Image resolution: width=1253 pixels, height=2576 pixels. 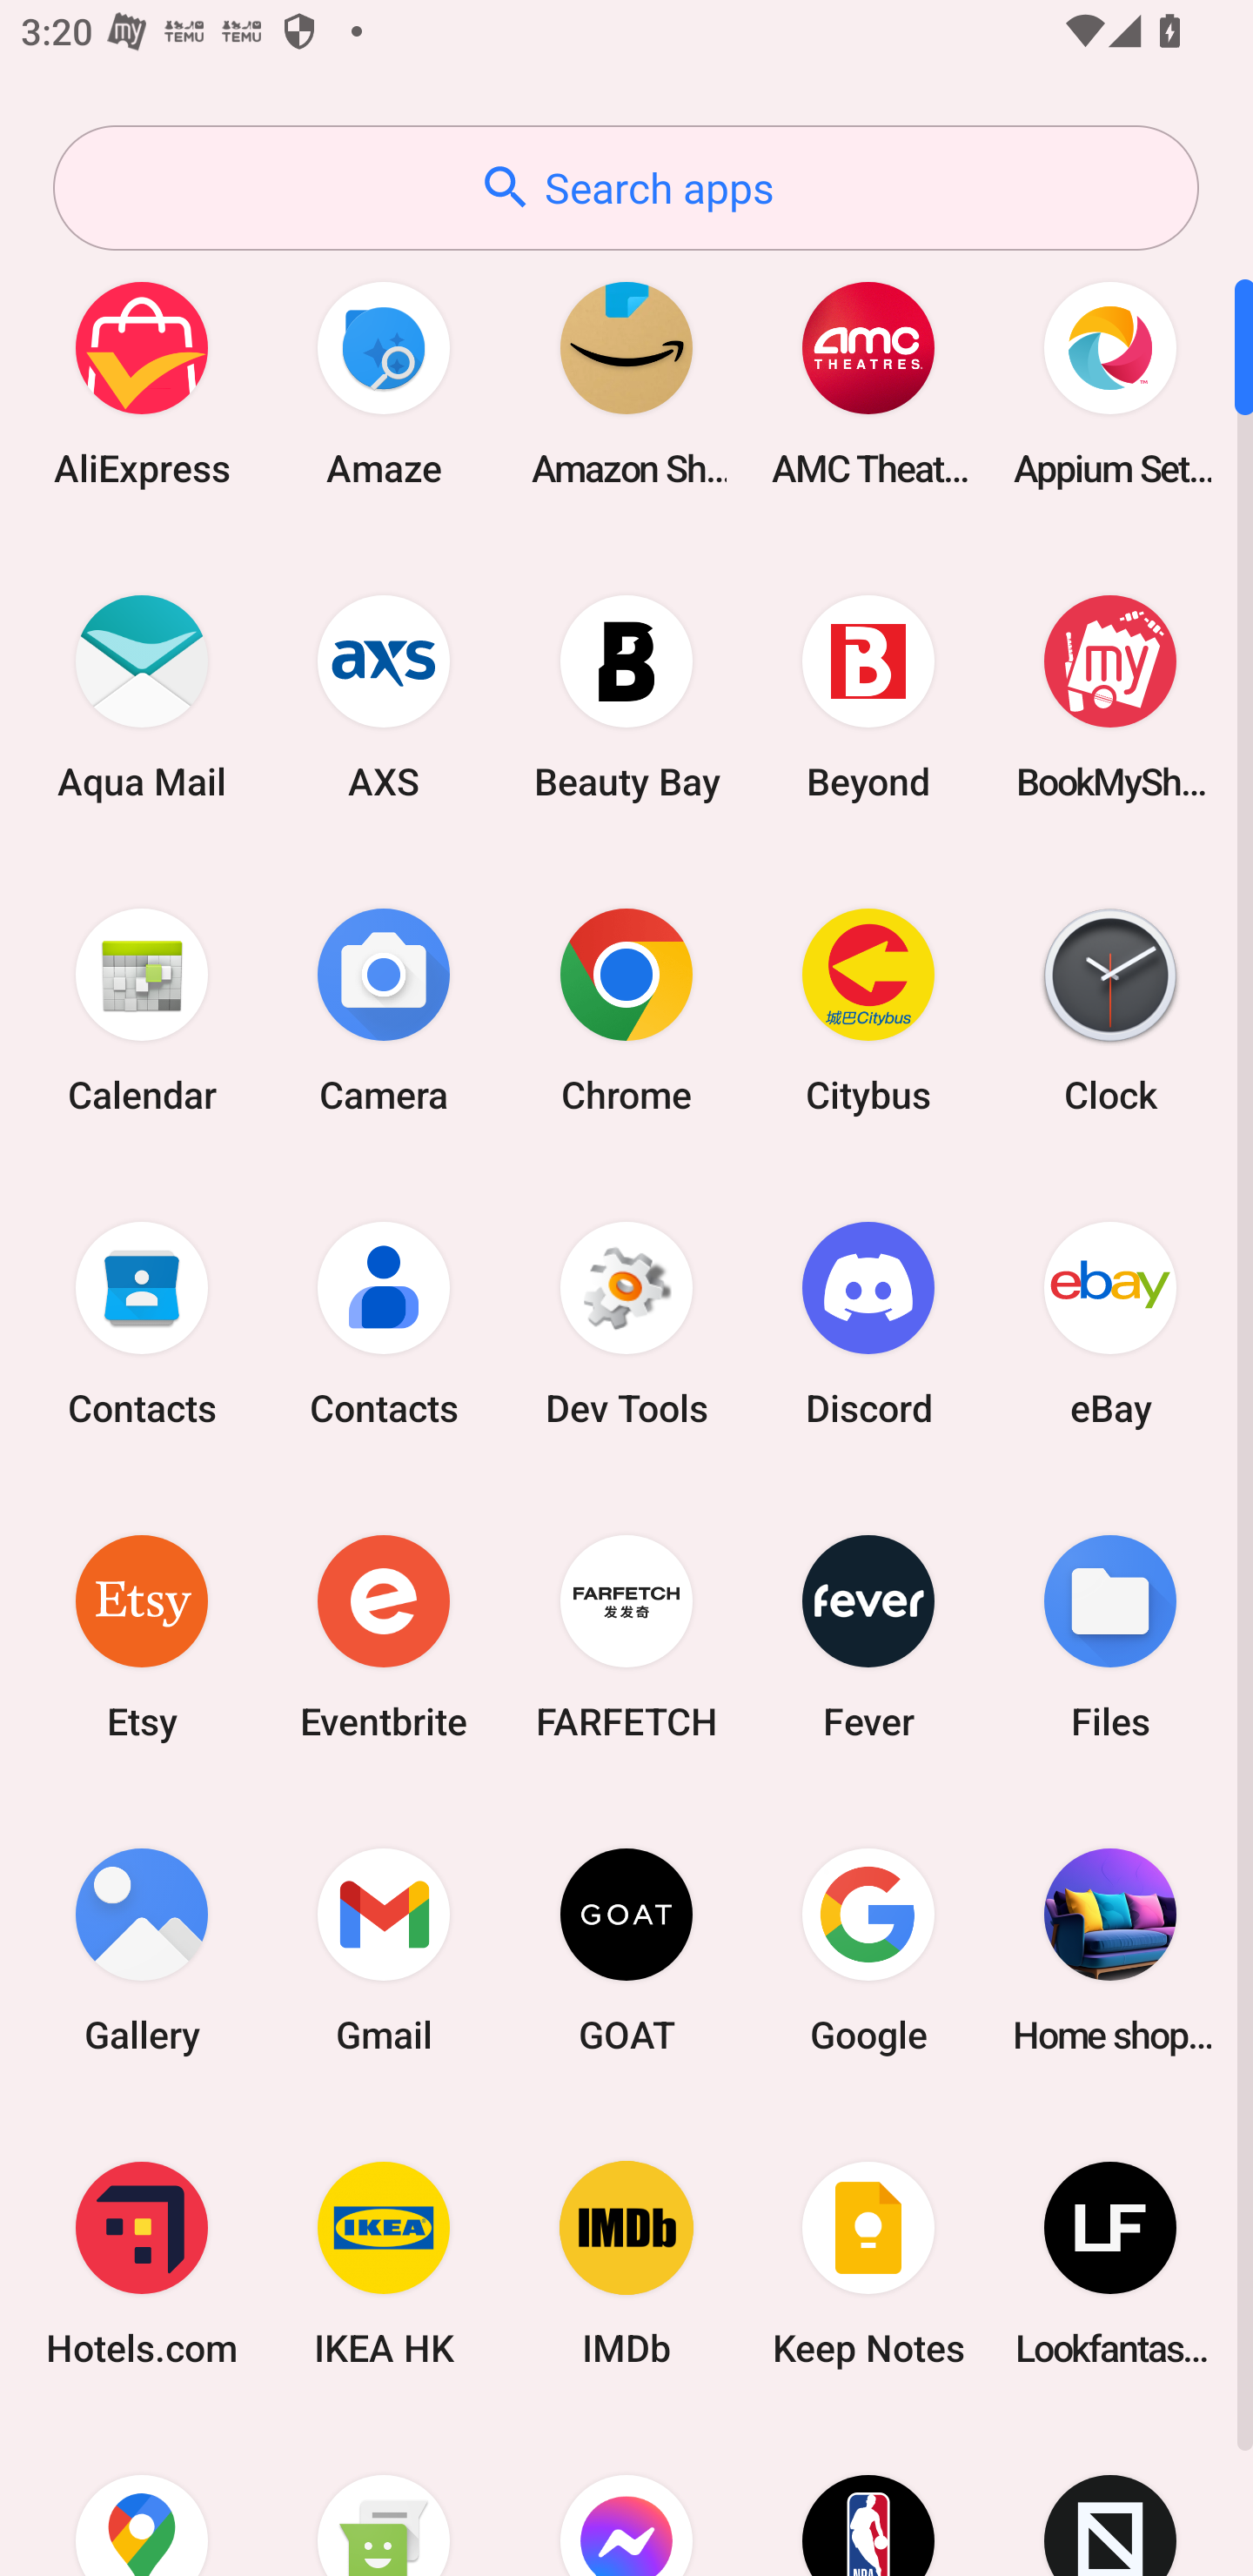 What do you see at coordinates (142, 1323) in the screenshot?
I see `Contacts` at bounding box center [142, 1323].